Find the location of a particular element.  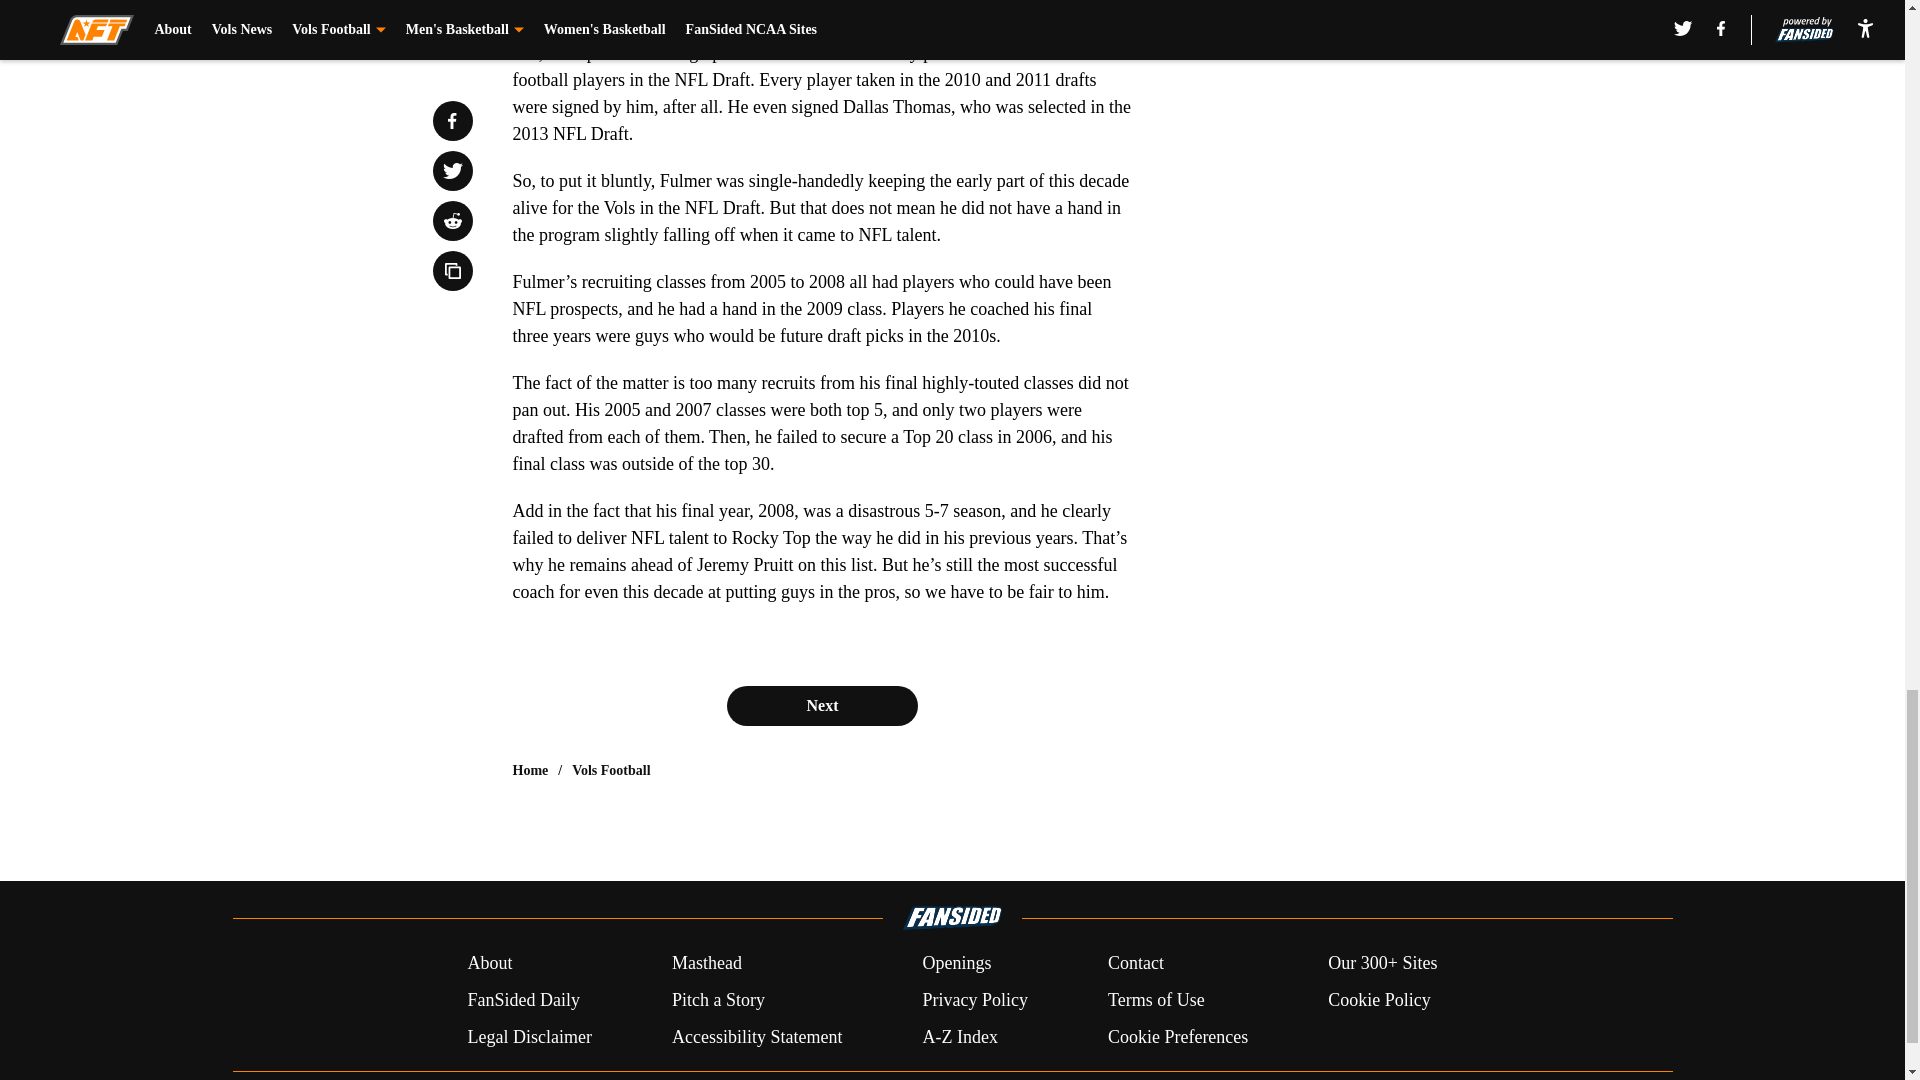

Home is located at coordinates (530, 770).